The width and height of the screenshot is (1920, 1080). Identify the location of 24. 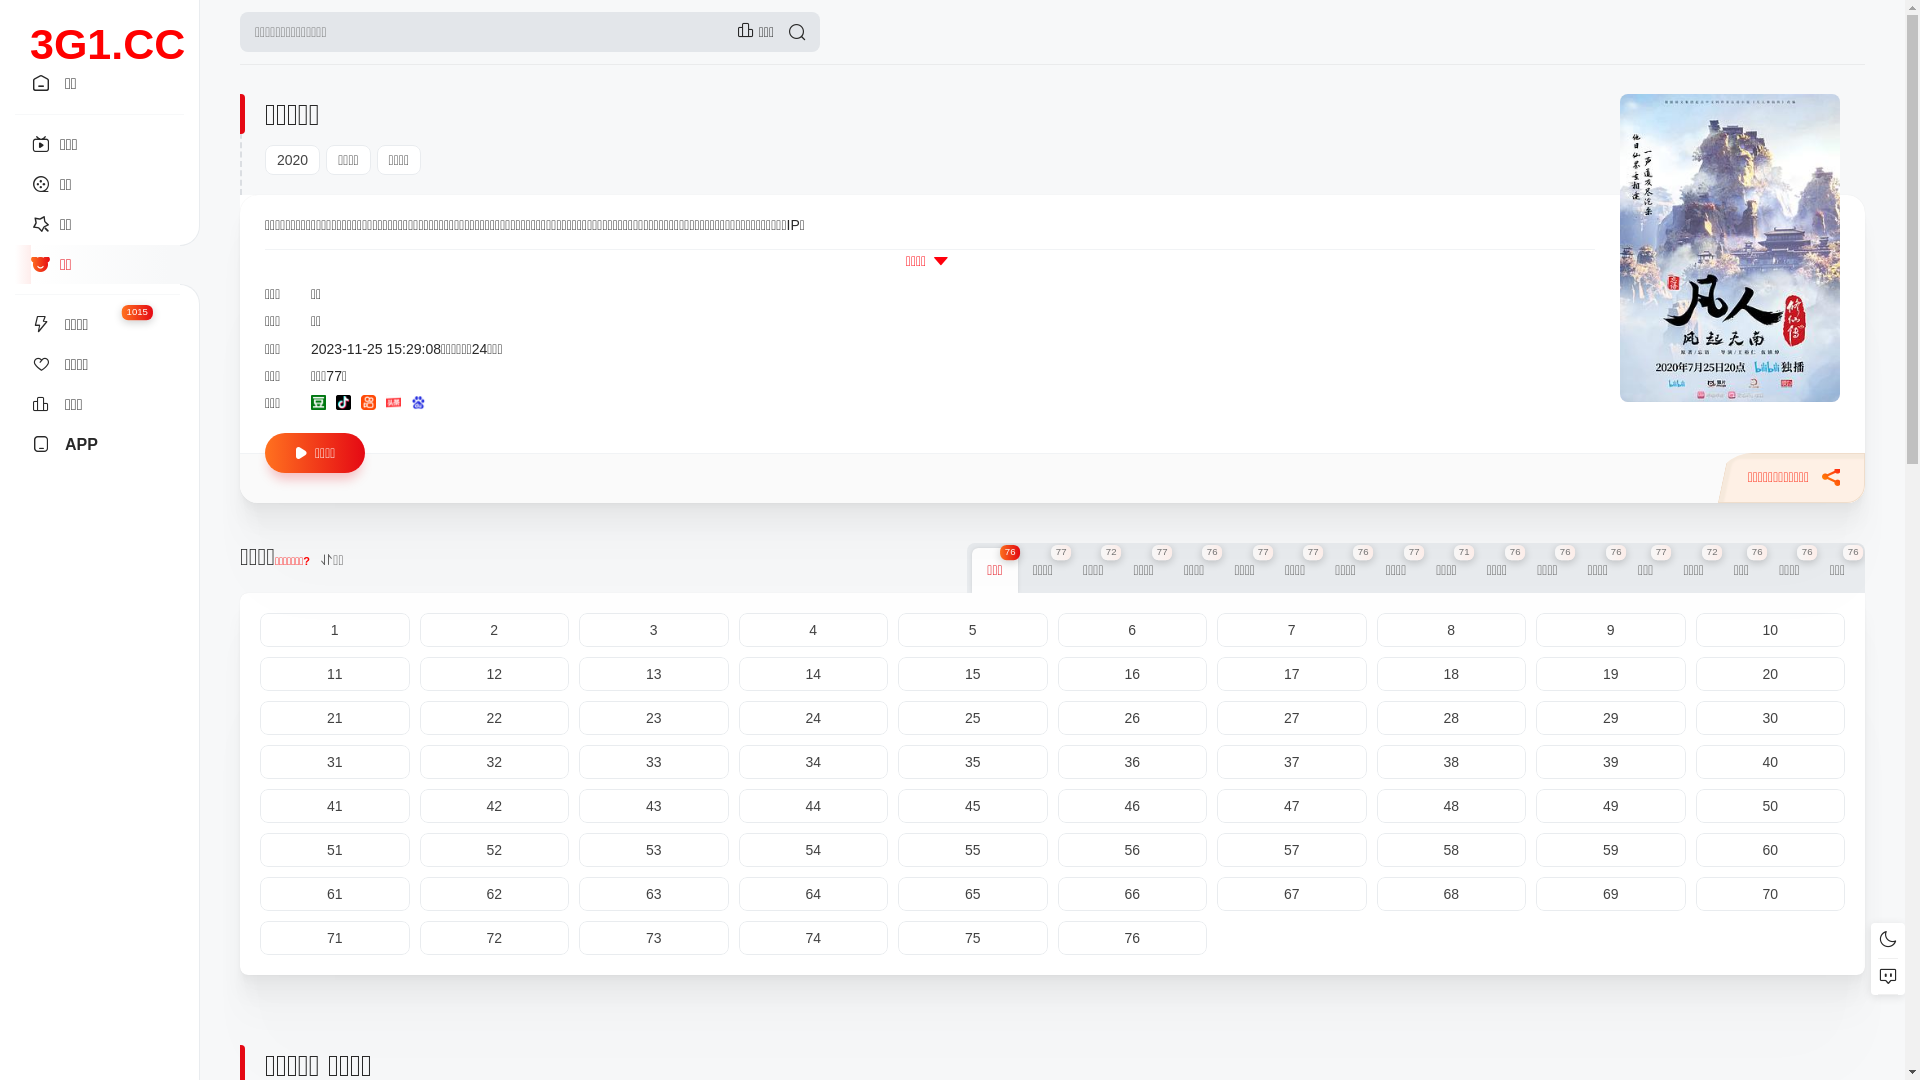
(813, 718).